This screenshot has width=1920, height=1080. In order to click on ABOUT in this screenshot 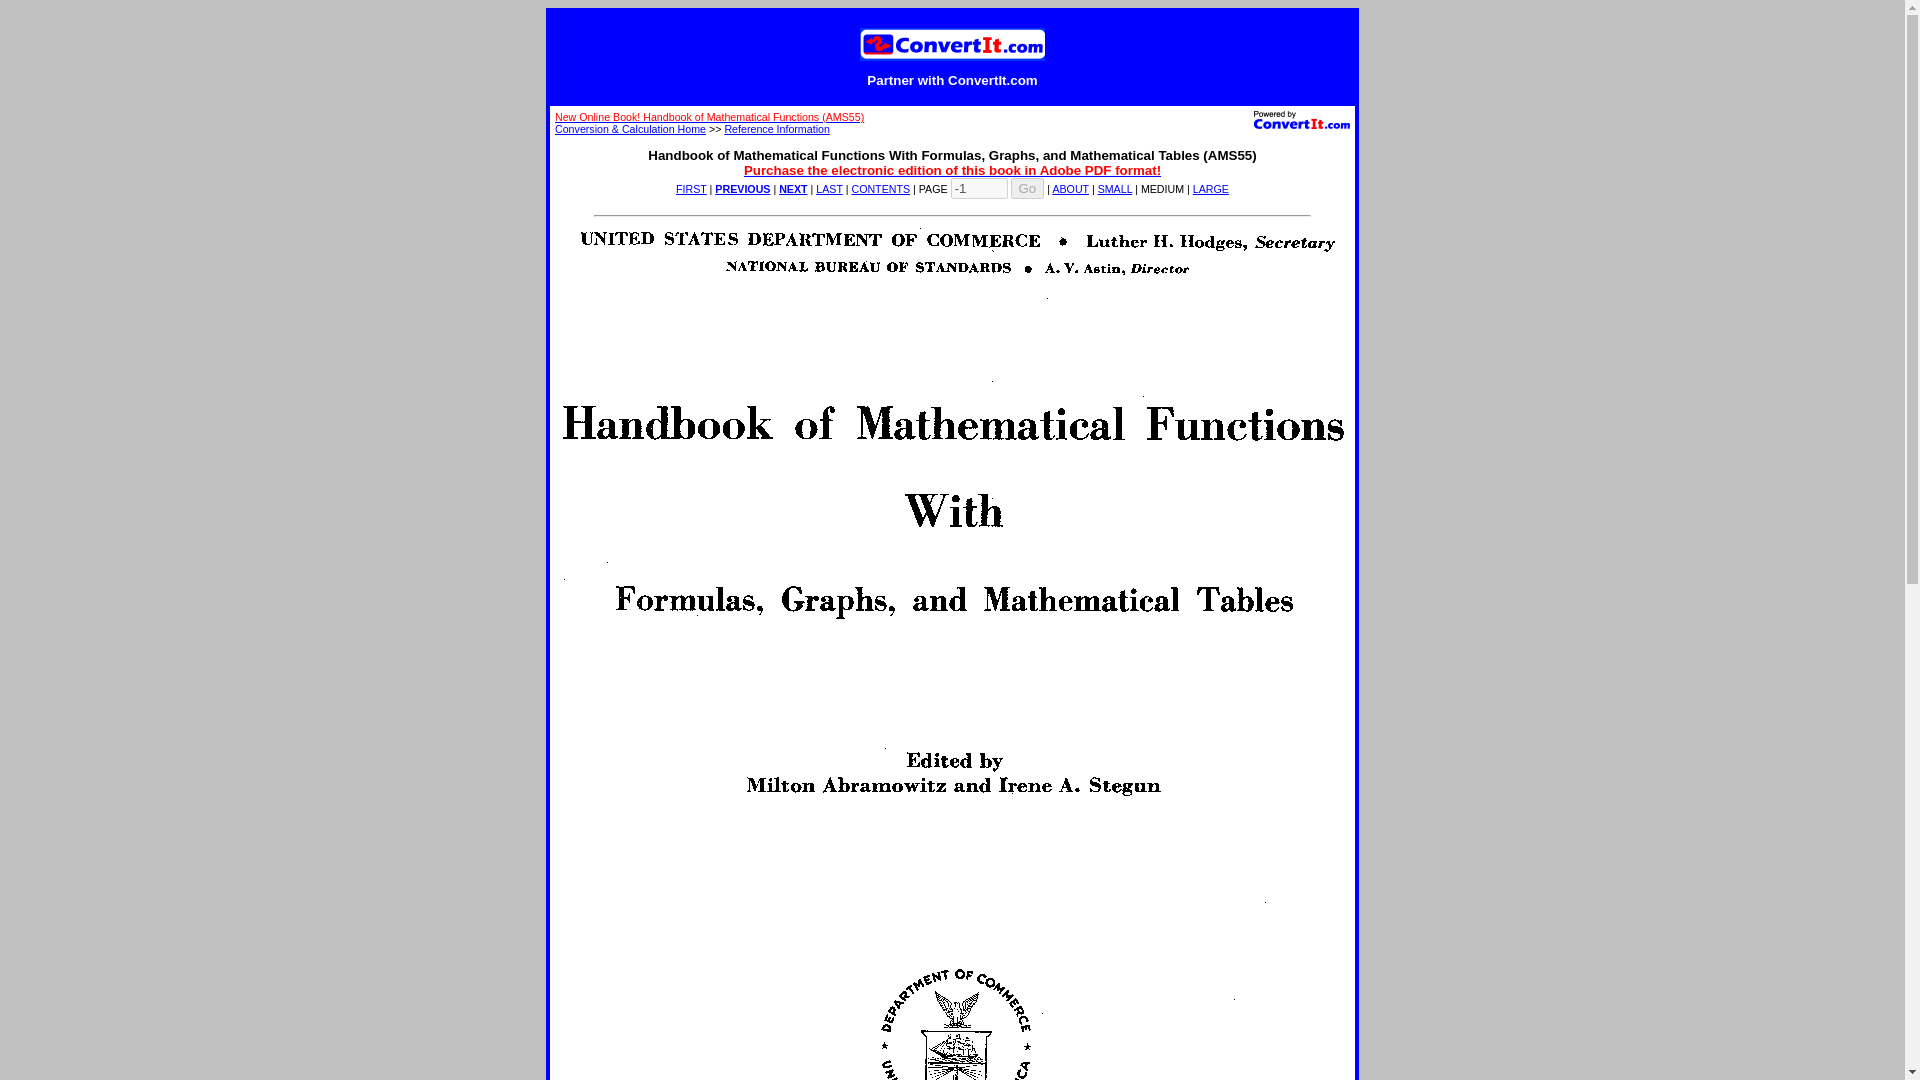, I will do `click(1070, 188)`.